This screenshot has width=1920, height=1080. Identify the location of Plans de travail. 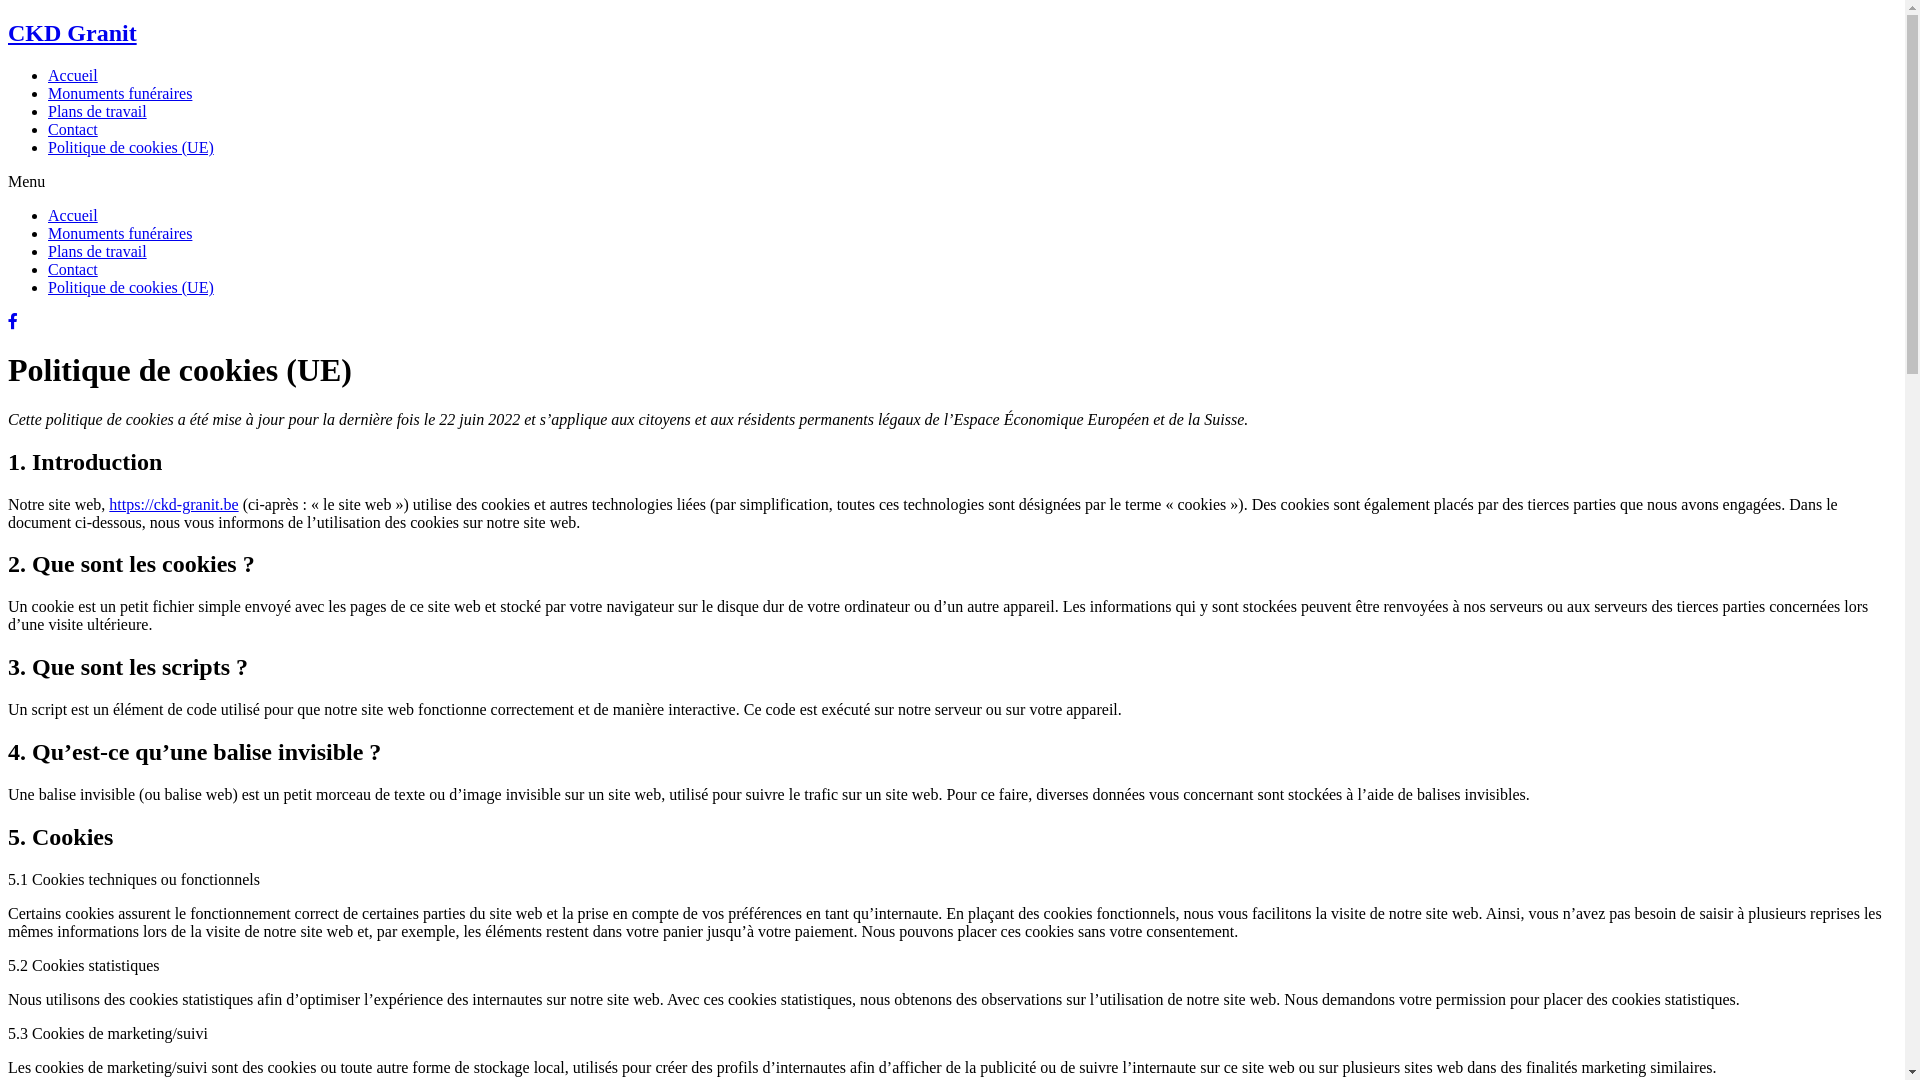
(98, 112).